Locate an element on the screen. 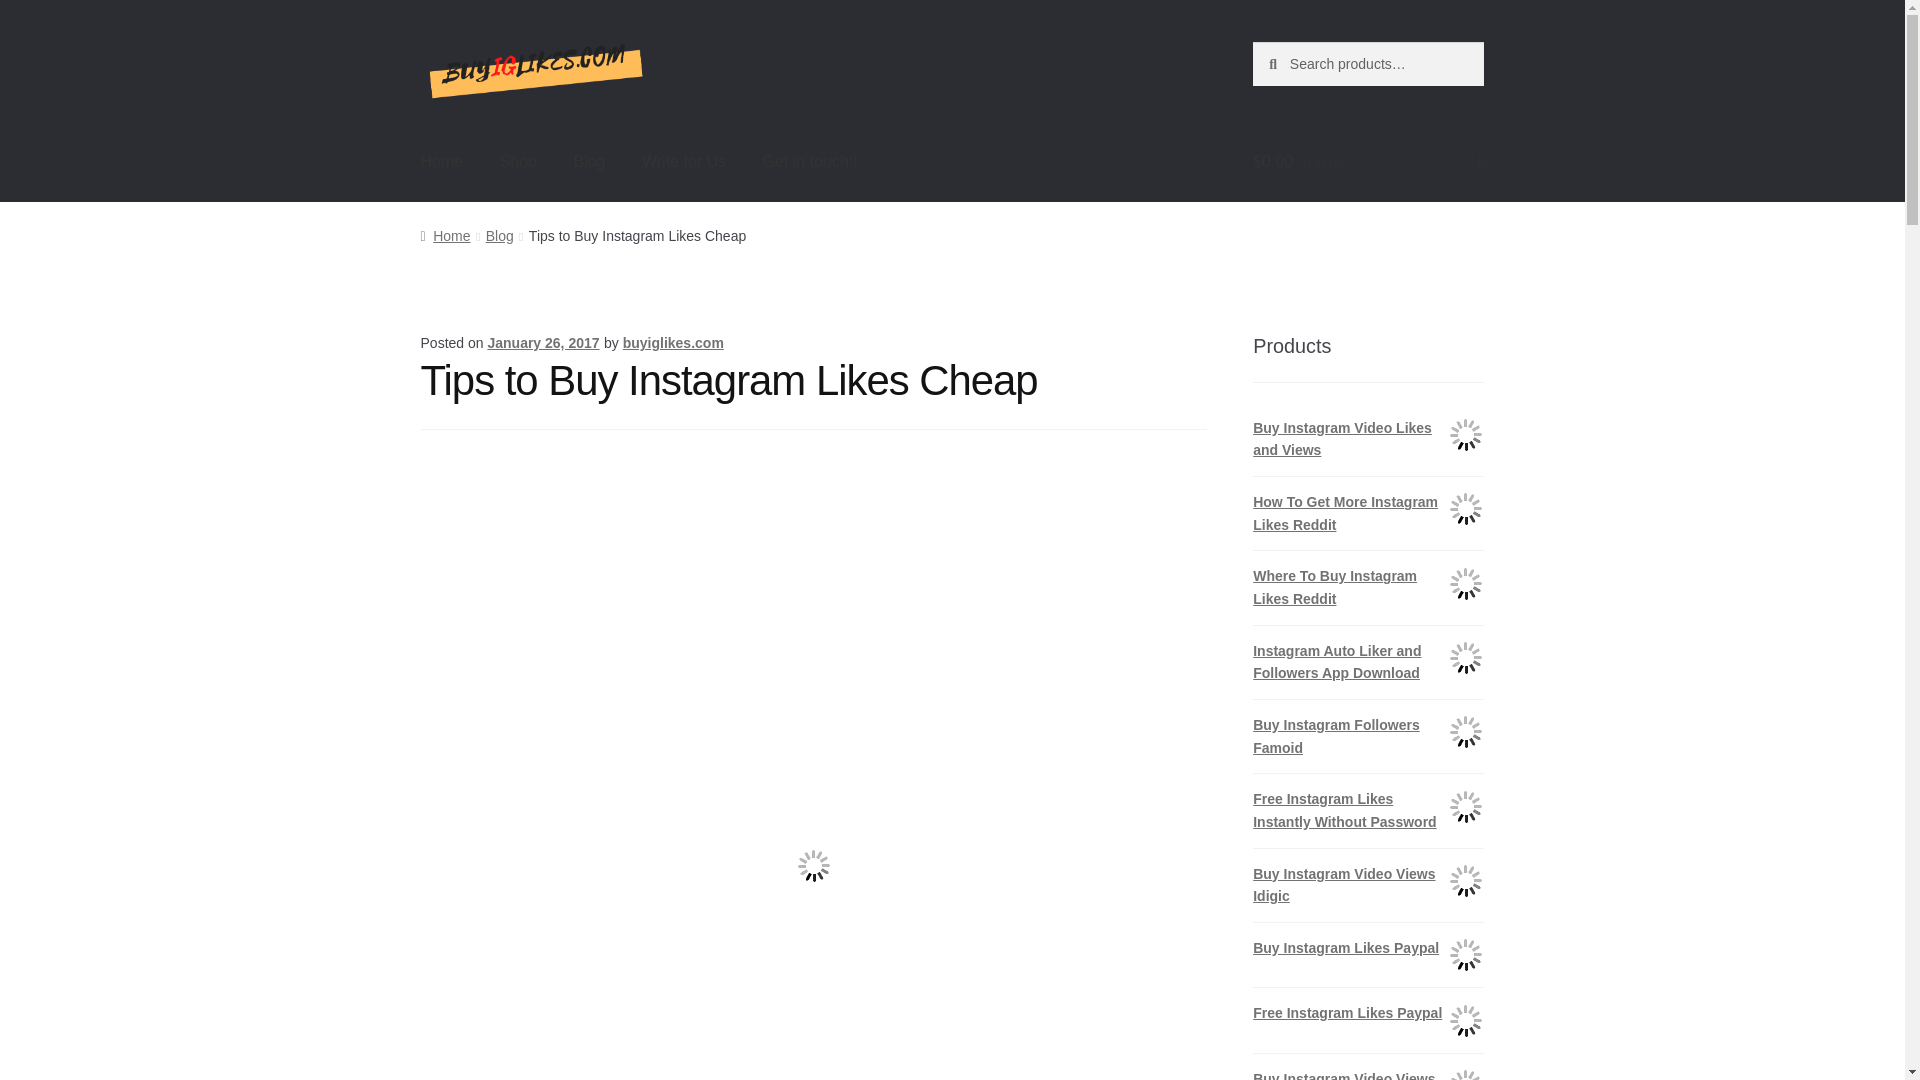  Home is located at coordinates (442, 162).